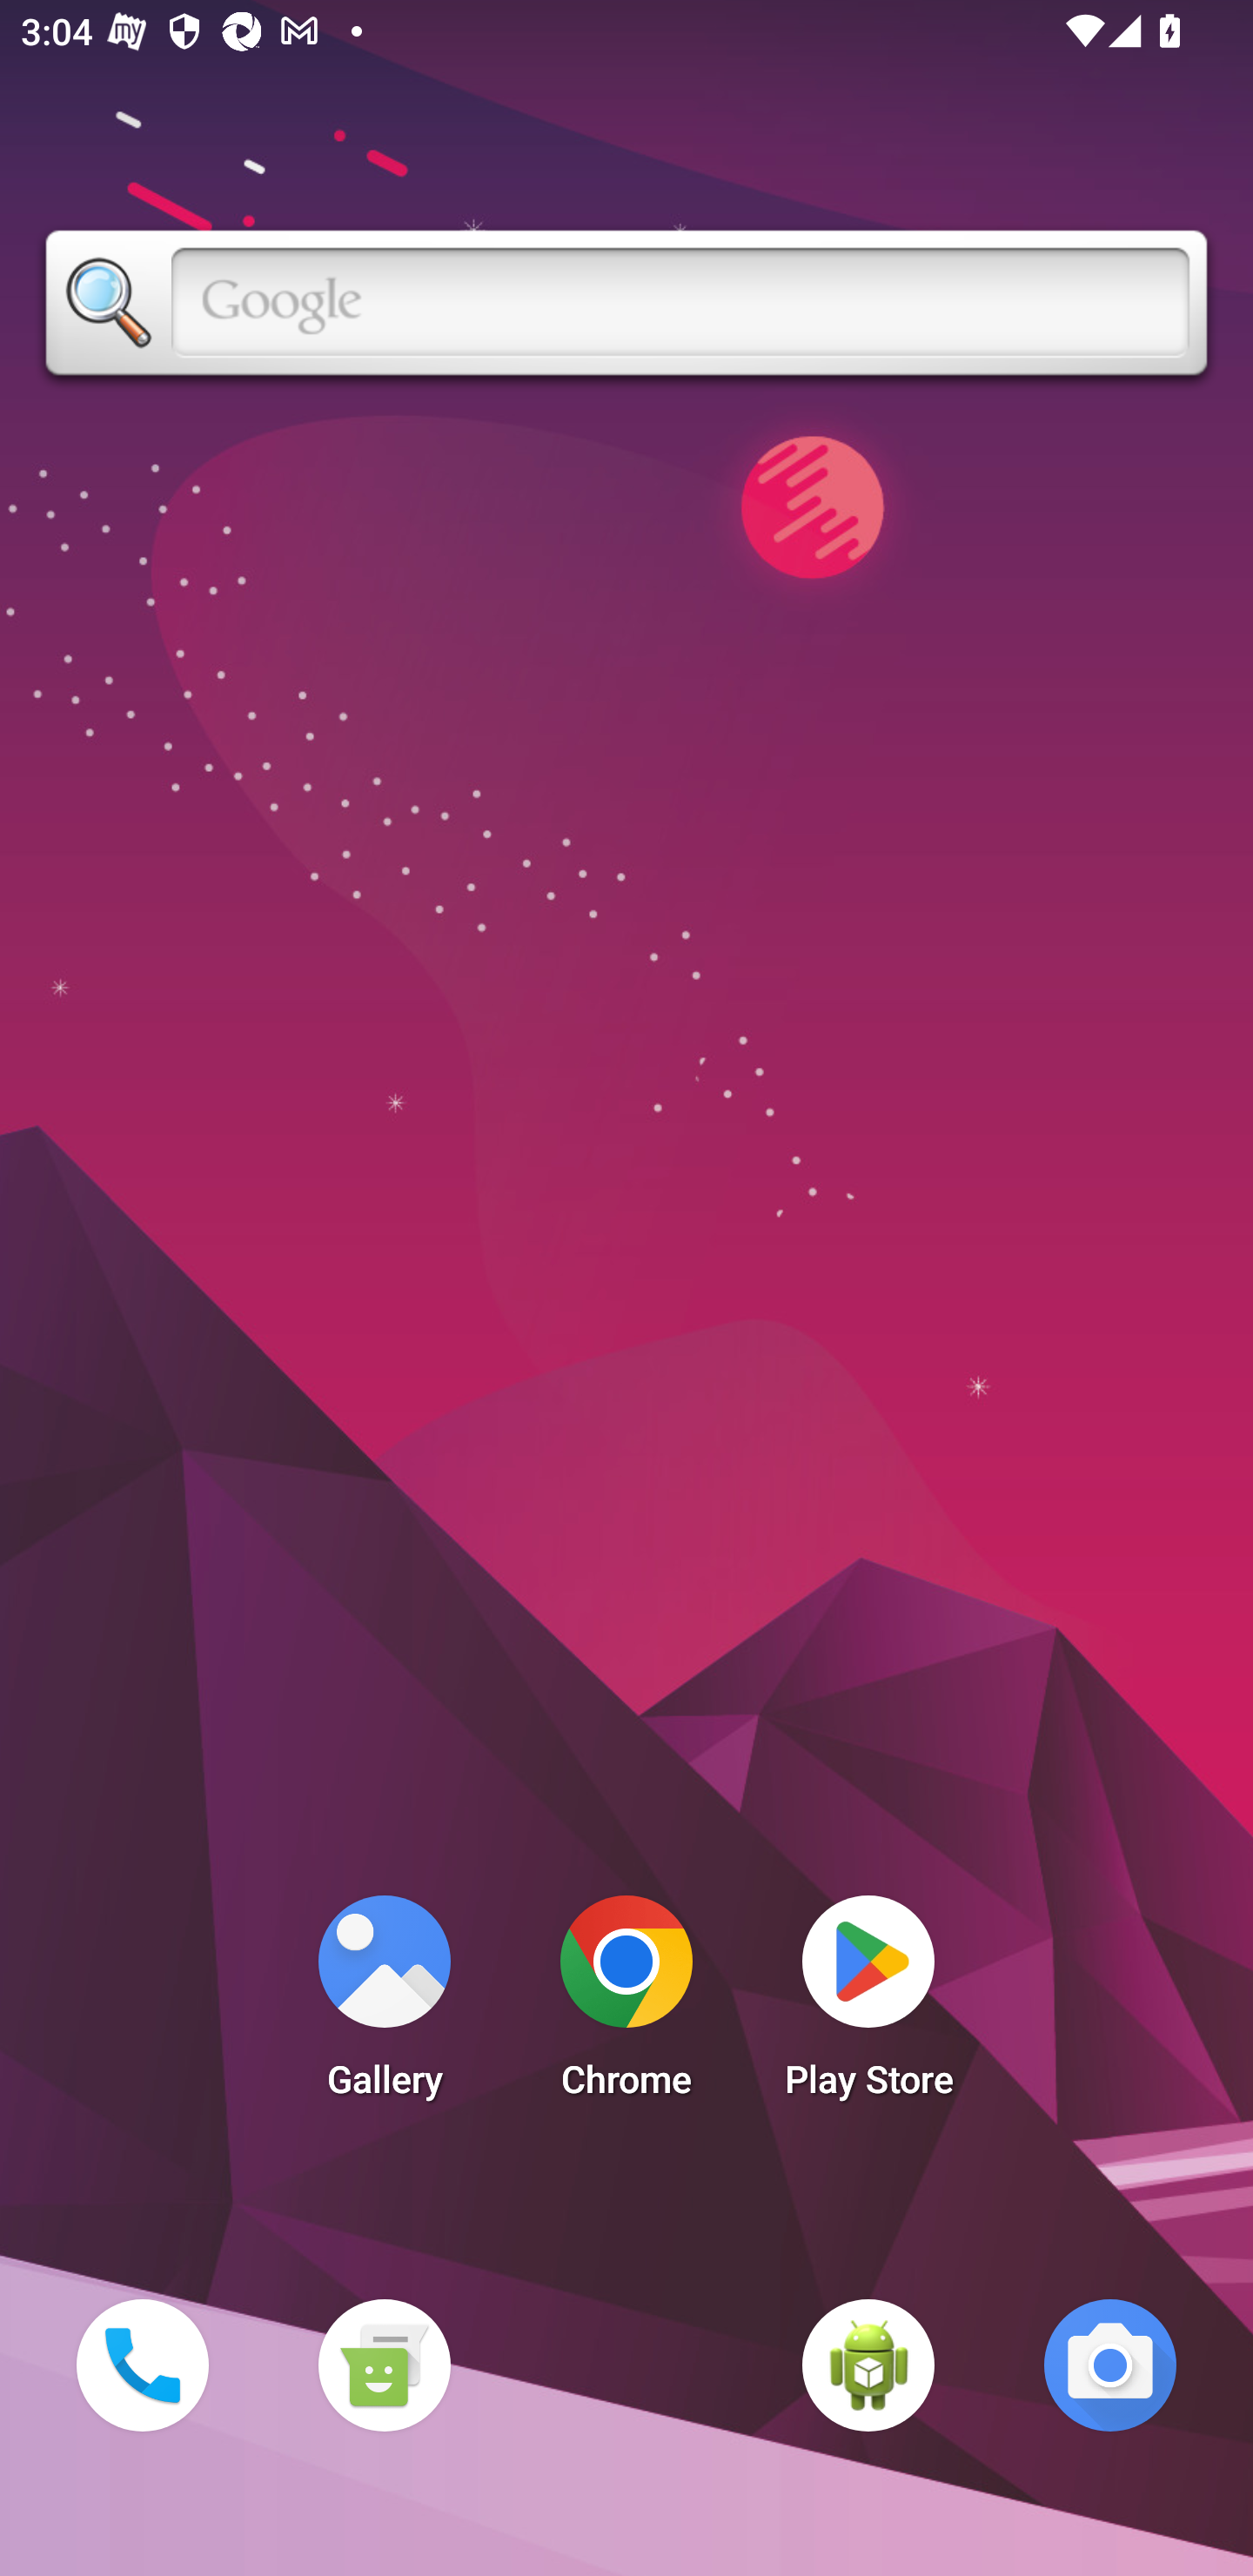 The width and height of the screenshot is (1253, 2576). Describe the element at coordinates (1110, 2365) in the screenshot. I see `Camera` at that location.